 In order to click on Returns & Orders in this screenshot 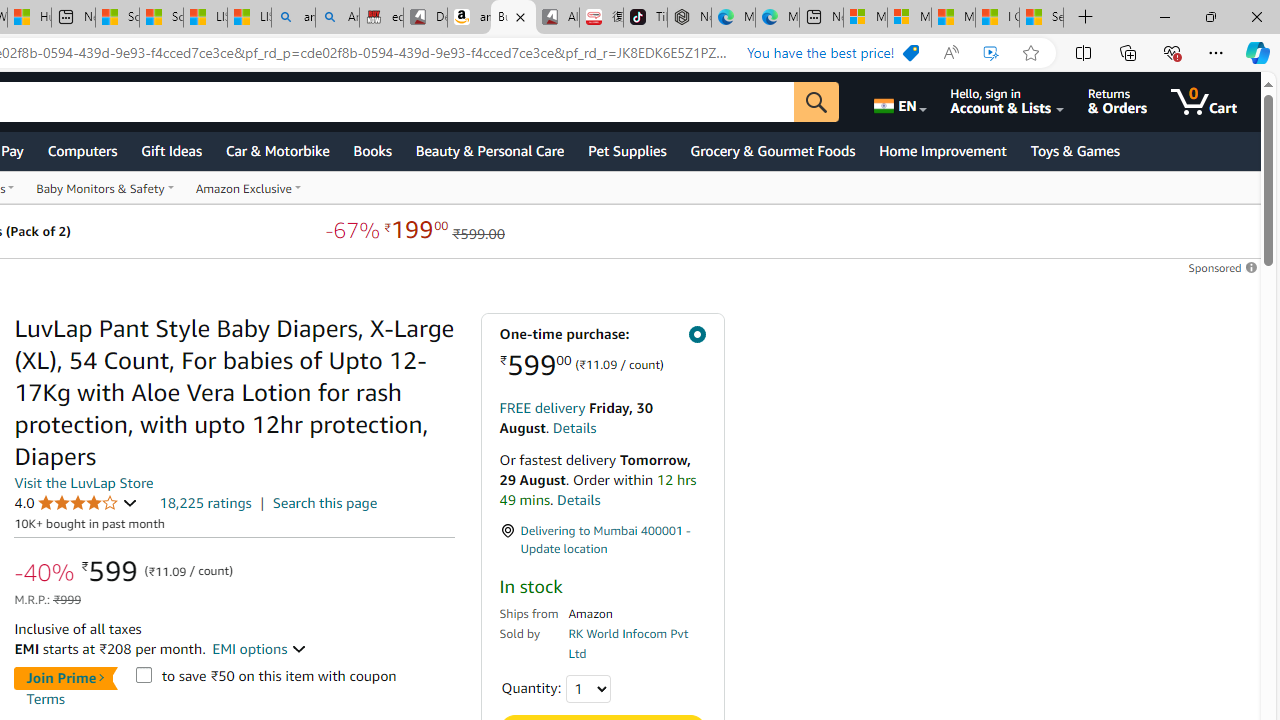, I will do `click(1117, 102)`.